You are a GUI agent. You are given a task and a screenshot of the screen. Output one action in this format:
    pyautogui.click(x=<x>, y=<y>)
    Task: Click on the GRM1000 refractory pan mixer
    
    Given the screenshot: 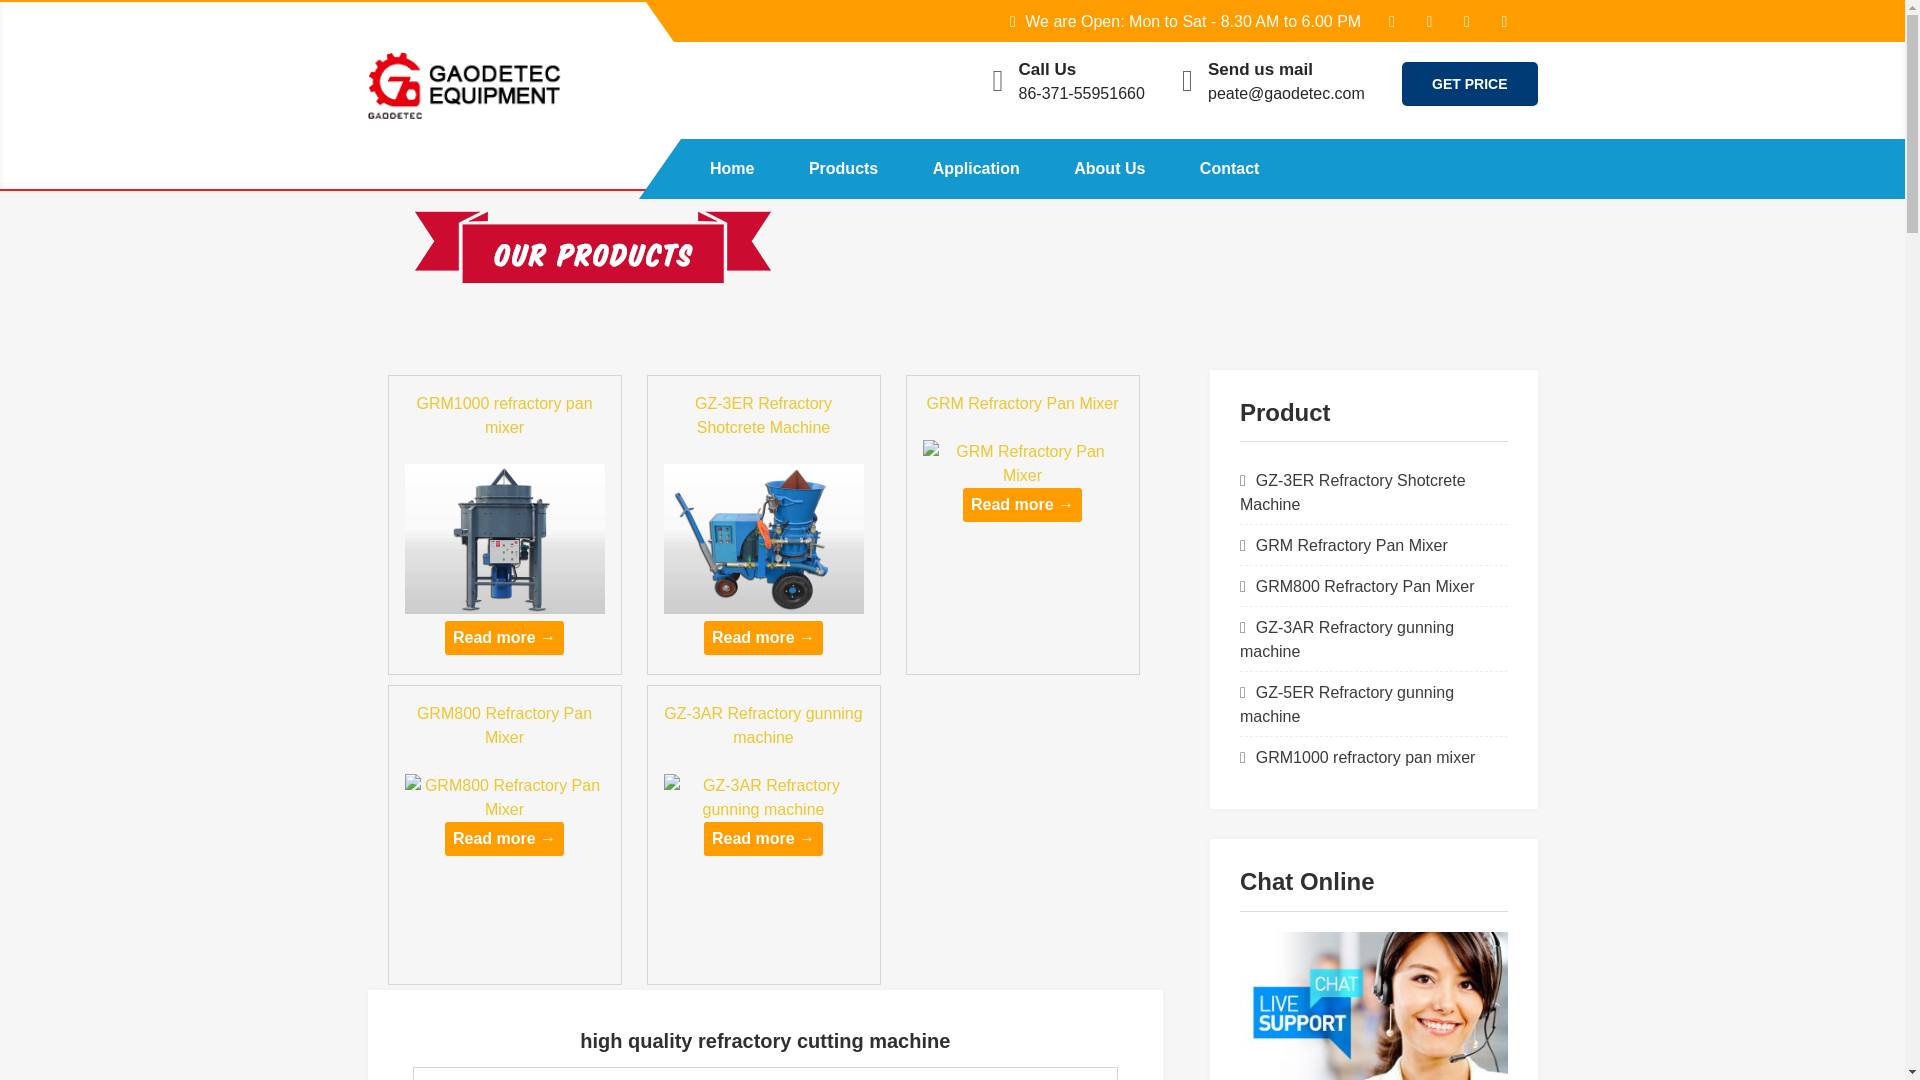 What is the action you would take?
    pyautogui.click(x=1366, y=757)
    